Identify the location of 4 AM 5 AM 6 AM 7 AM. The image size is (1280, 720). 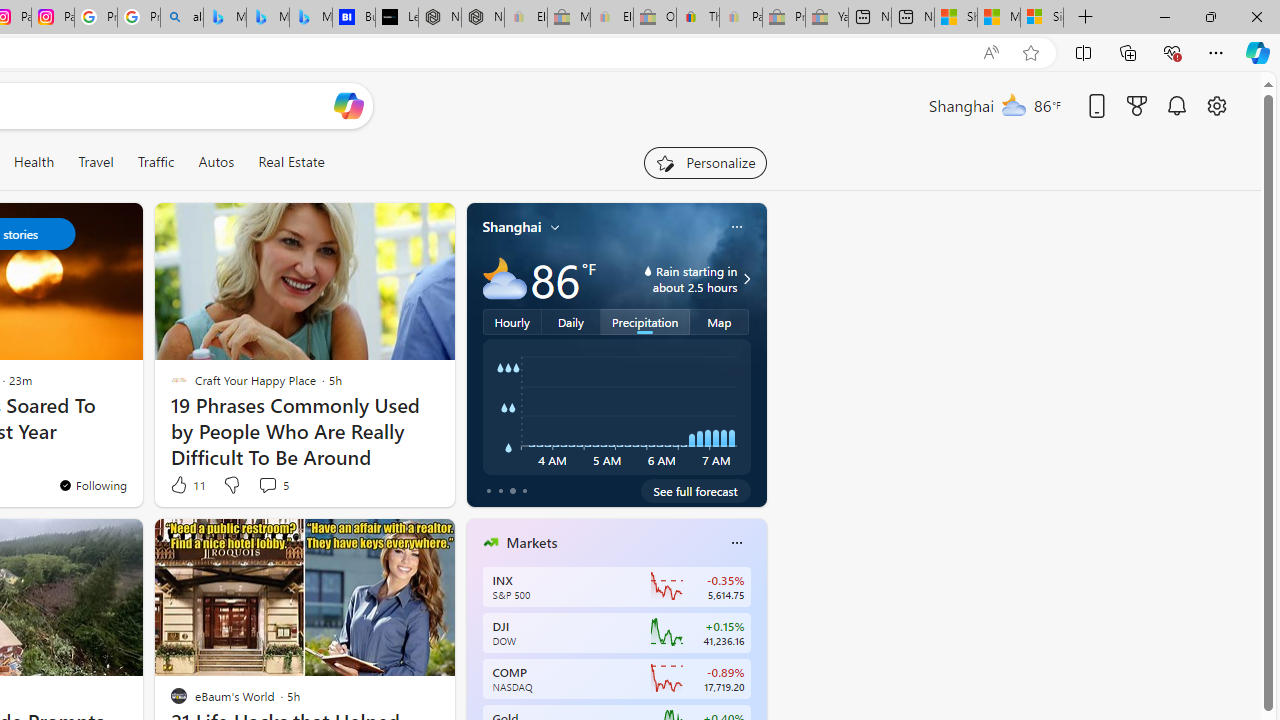
(616, 407).